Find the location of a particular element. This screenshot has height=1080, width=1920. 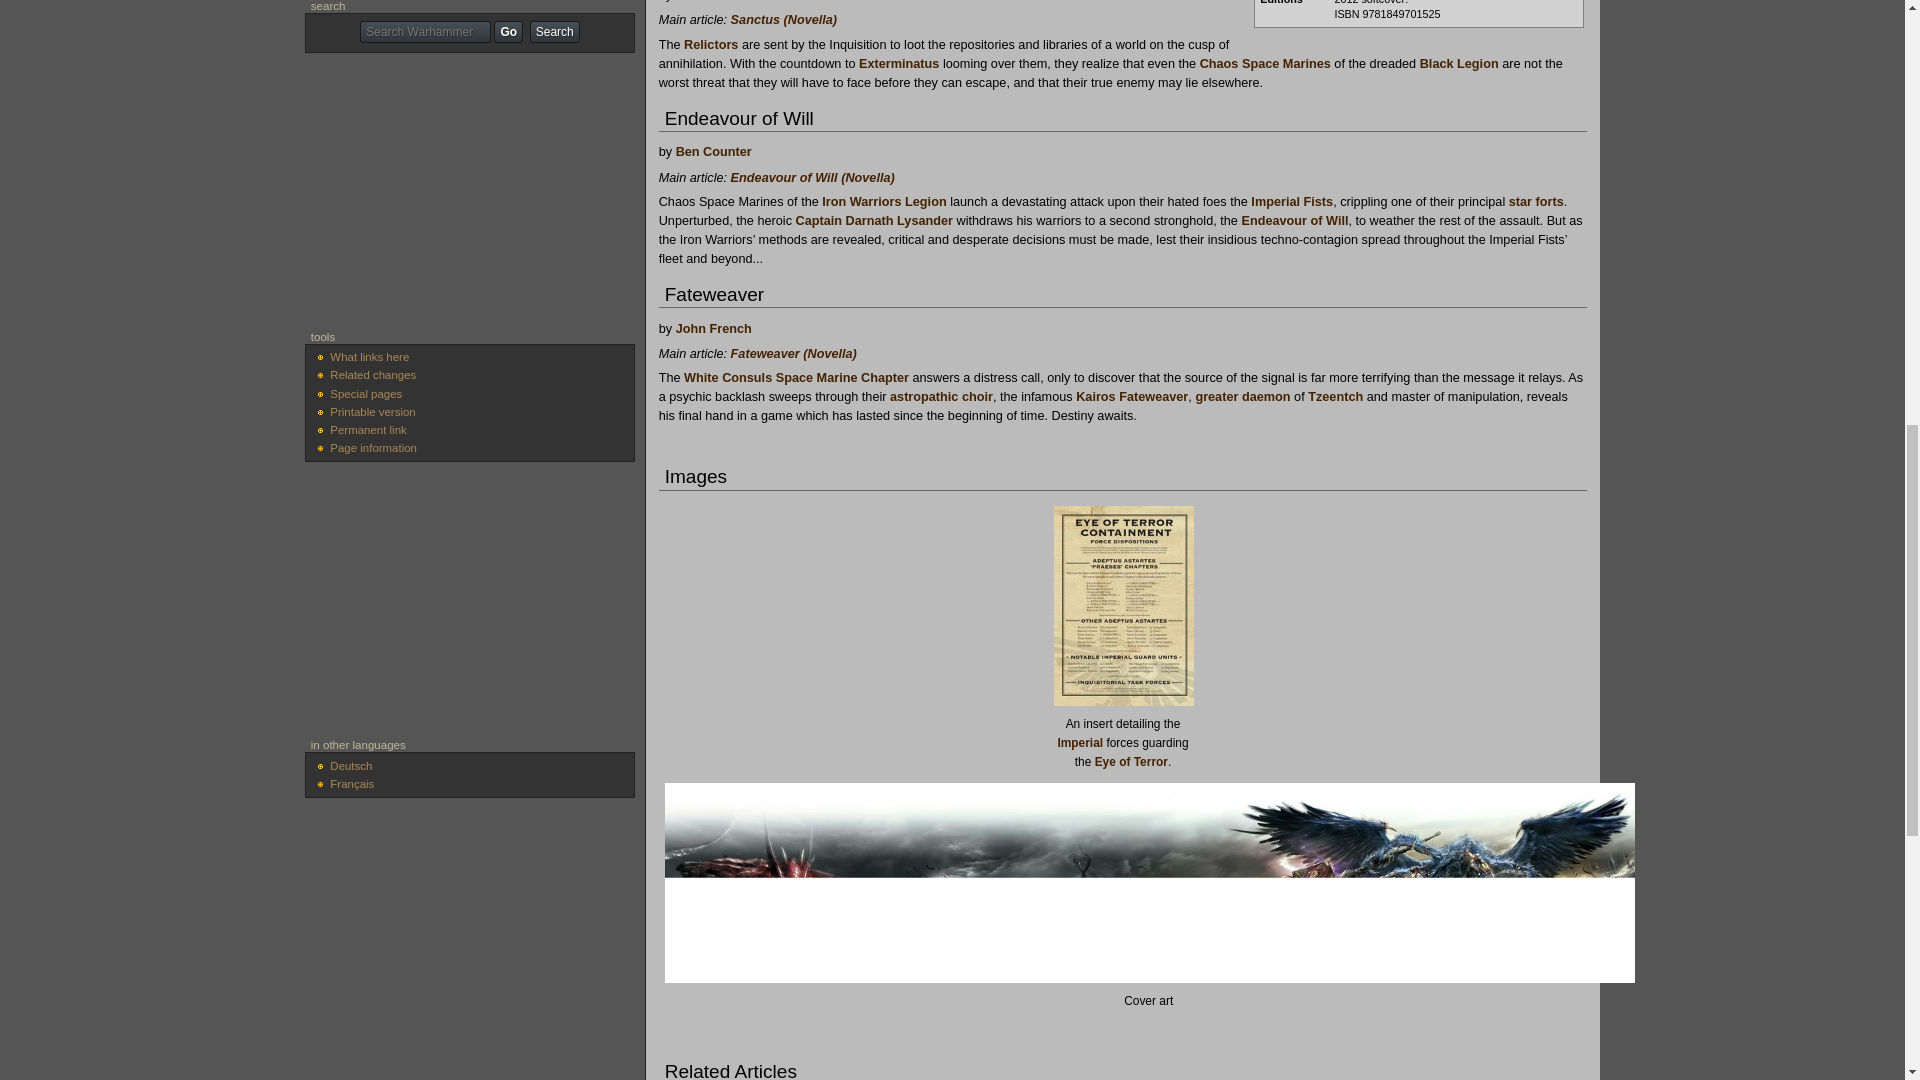

Search is located at coordinates (554, 32).